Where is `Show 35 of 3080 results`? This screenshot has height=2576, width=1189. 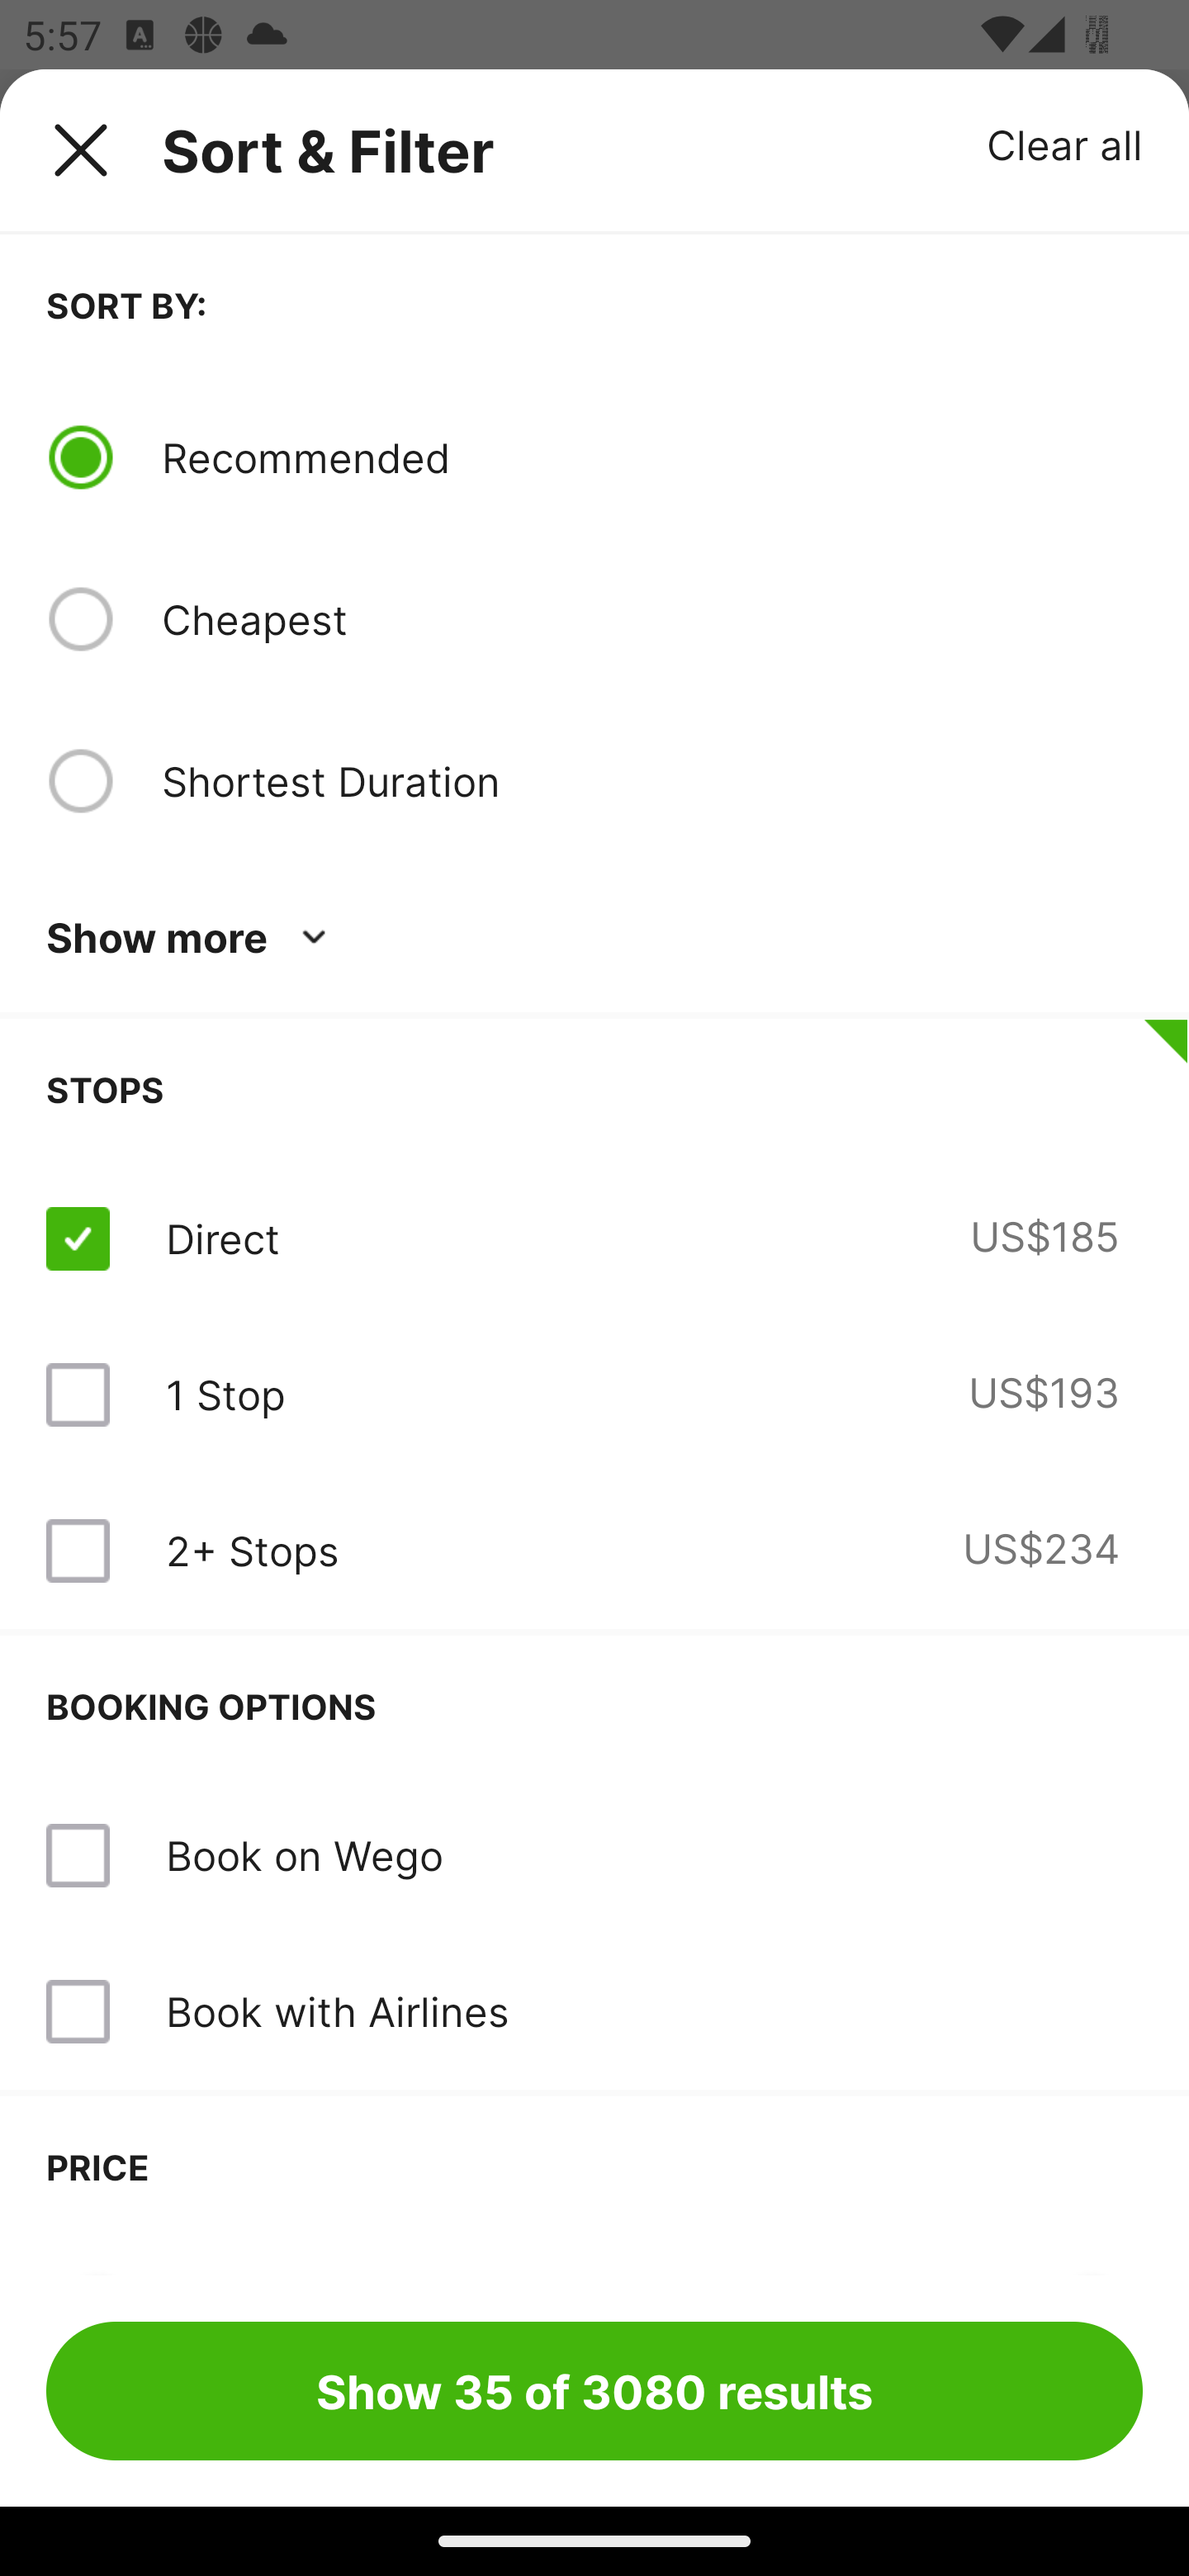
Show 35 of 3080 results is located at coordinates (594, 2390).